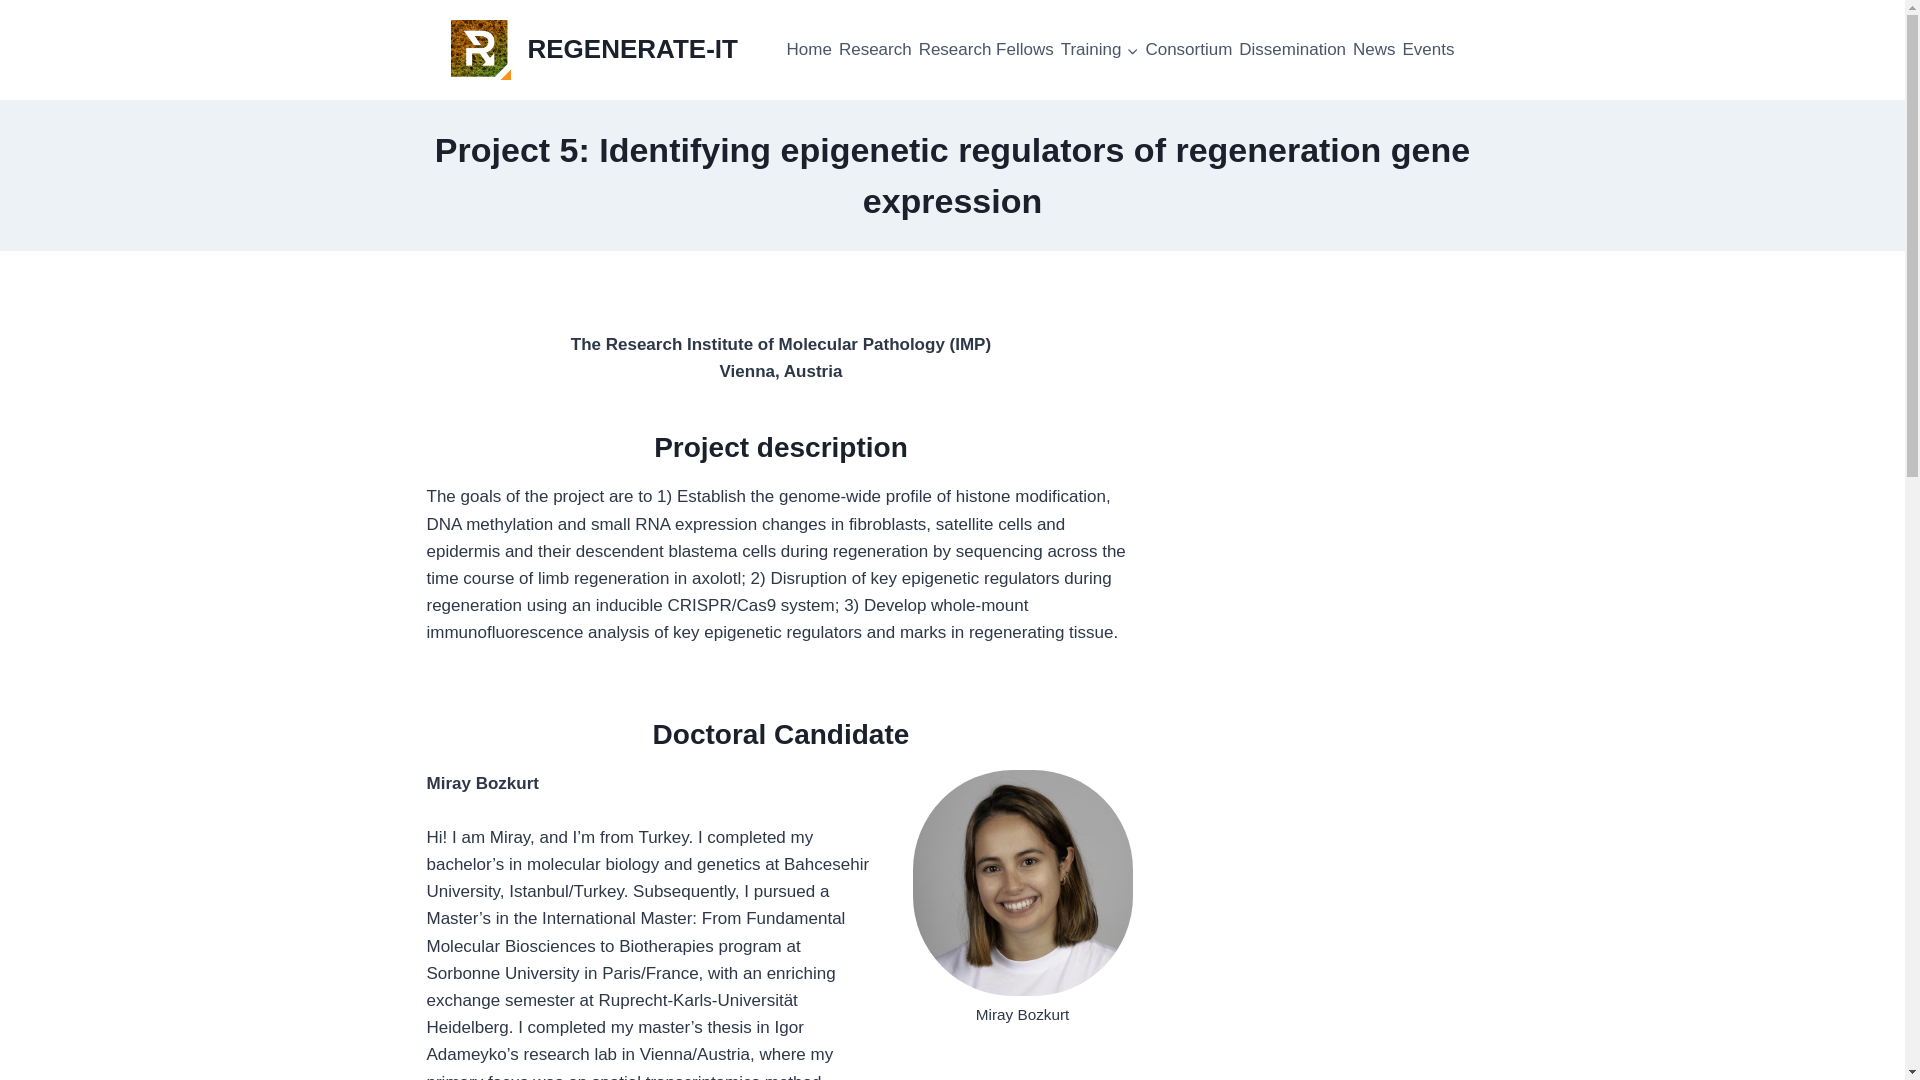  Describe the element at coordinates (809, 48) in the screenshot. I see `Home` at that location.